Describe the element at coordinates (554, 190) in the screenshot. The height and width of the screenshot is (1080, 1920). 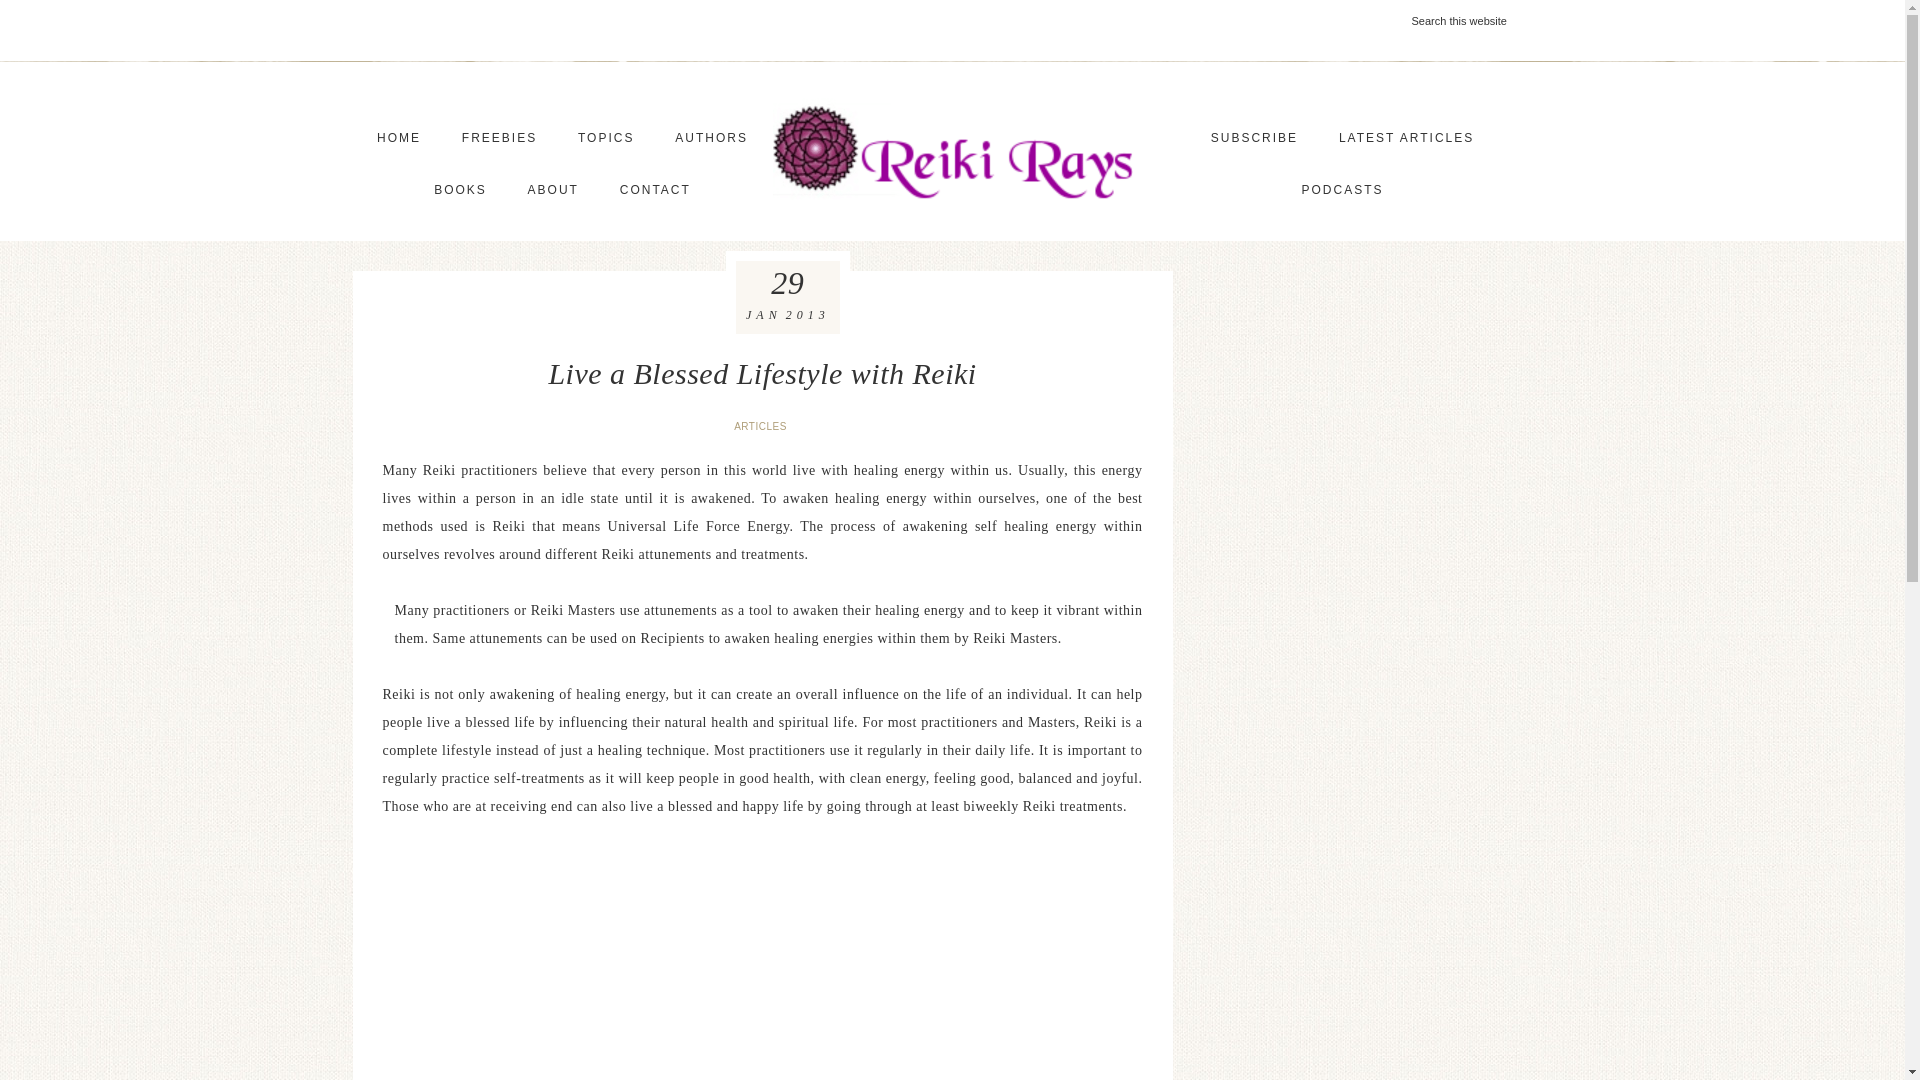
I see `ABOUT` at that location.